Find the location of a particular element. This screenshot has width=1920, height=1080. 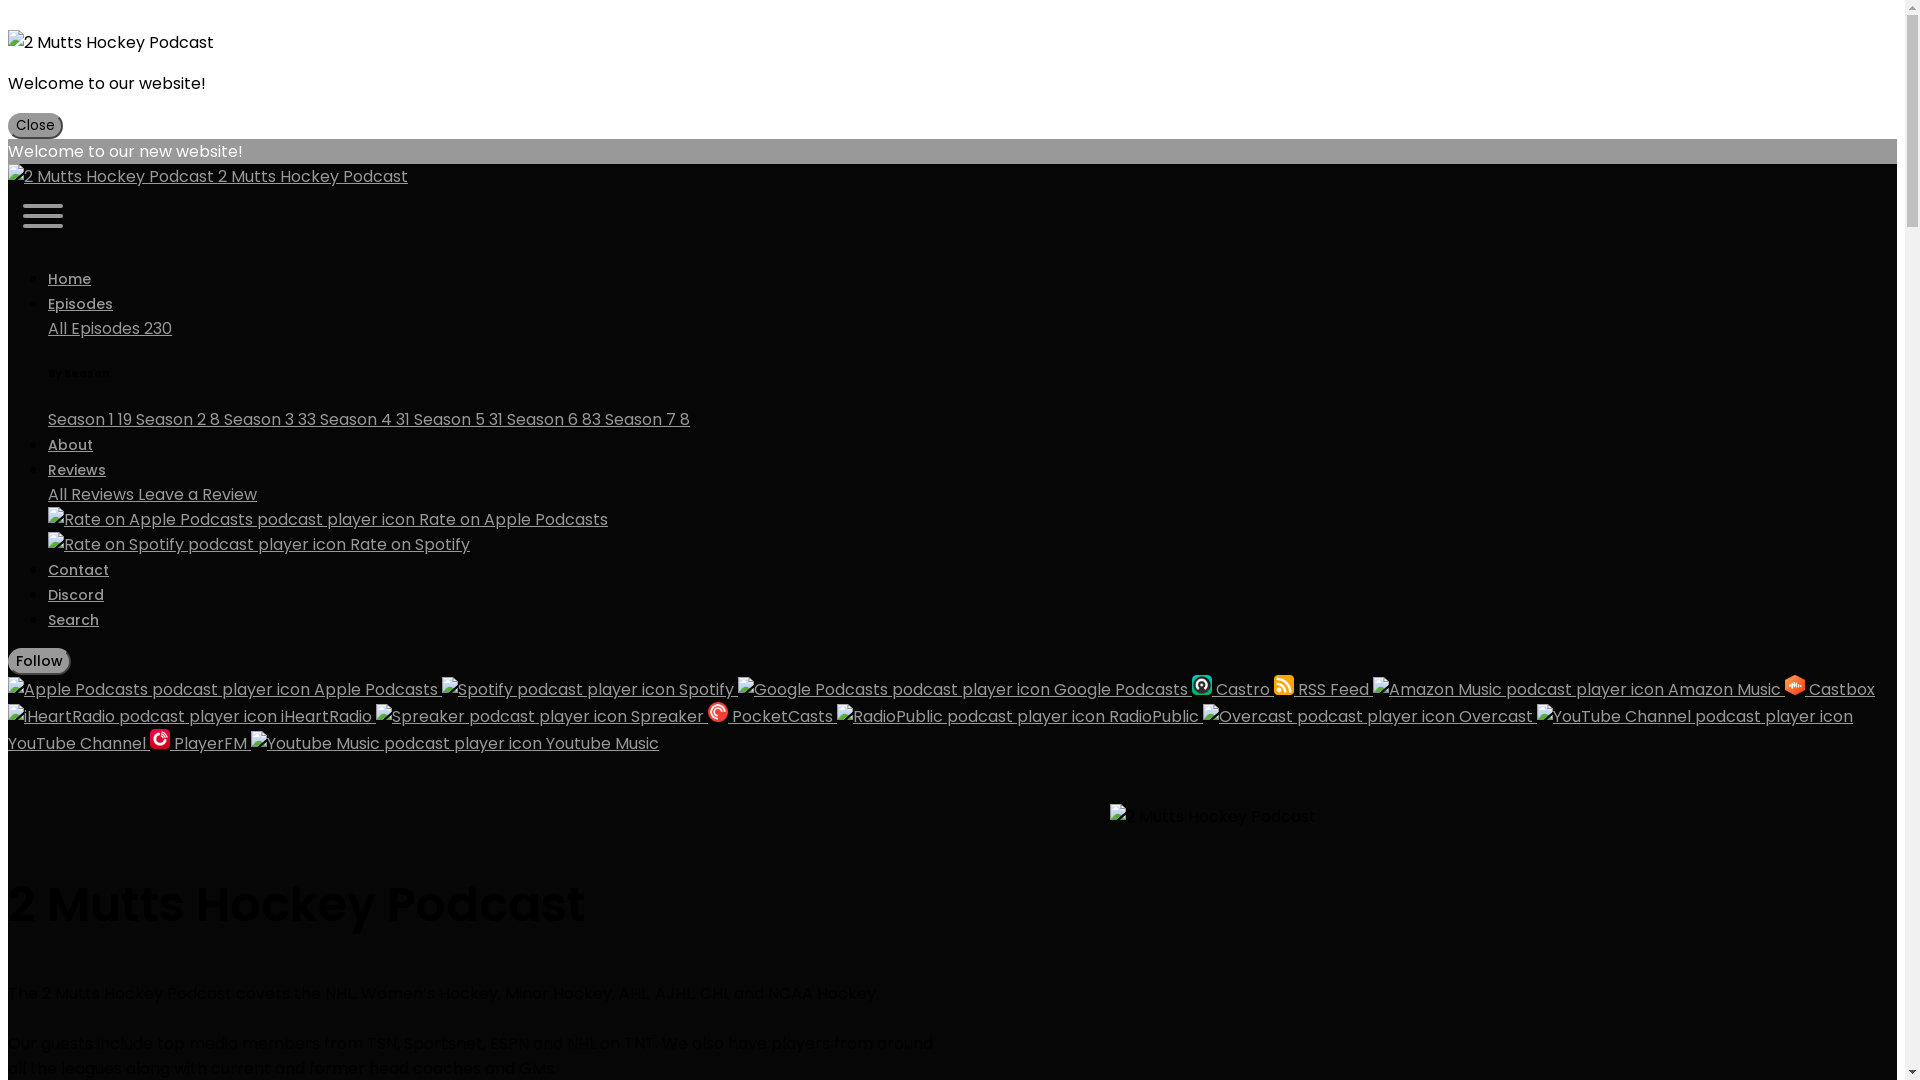

Castbox is located at coordinates (1830, 690).